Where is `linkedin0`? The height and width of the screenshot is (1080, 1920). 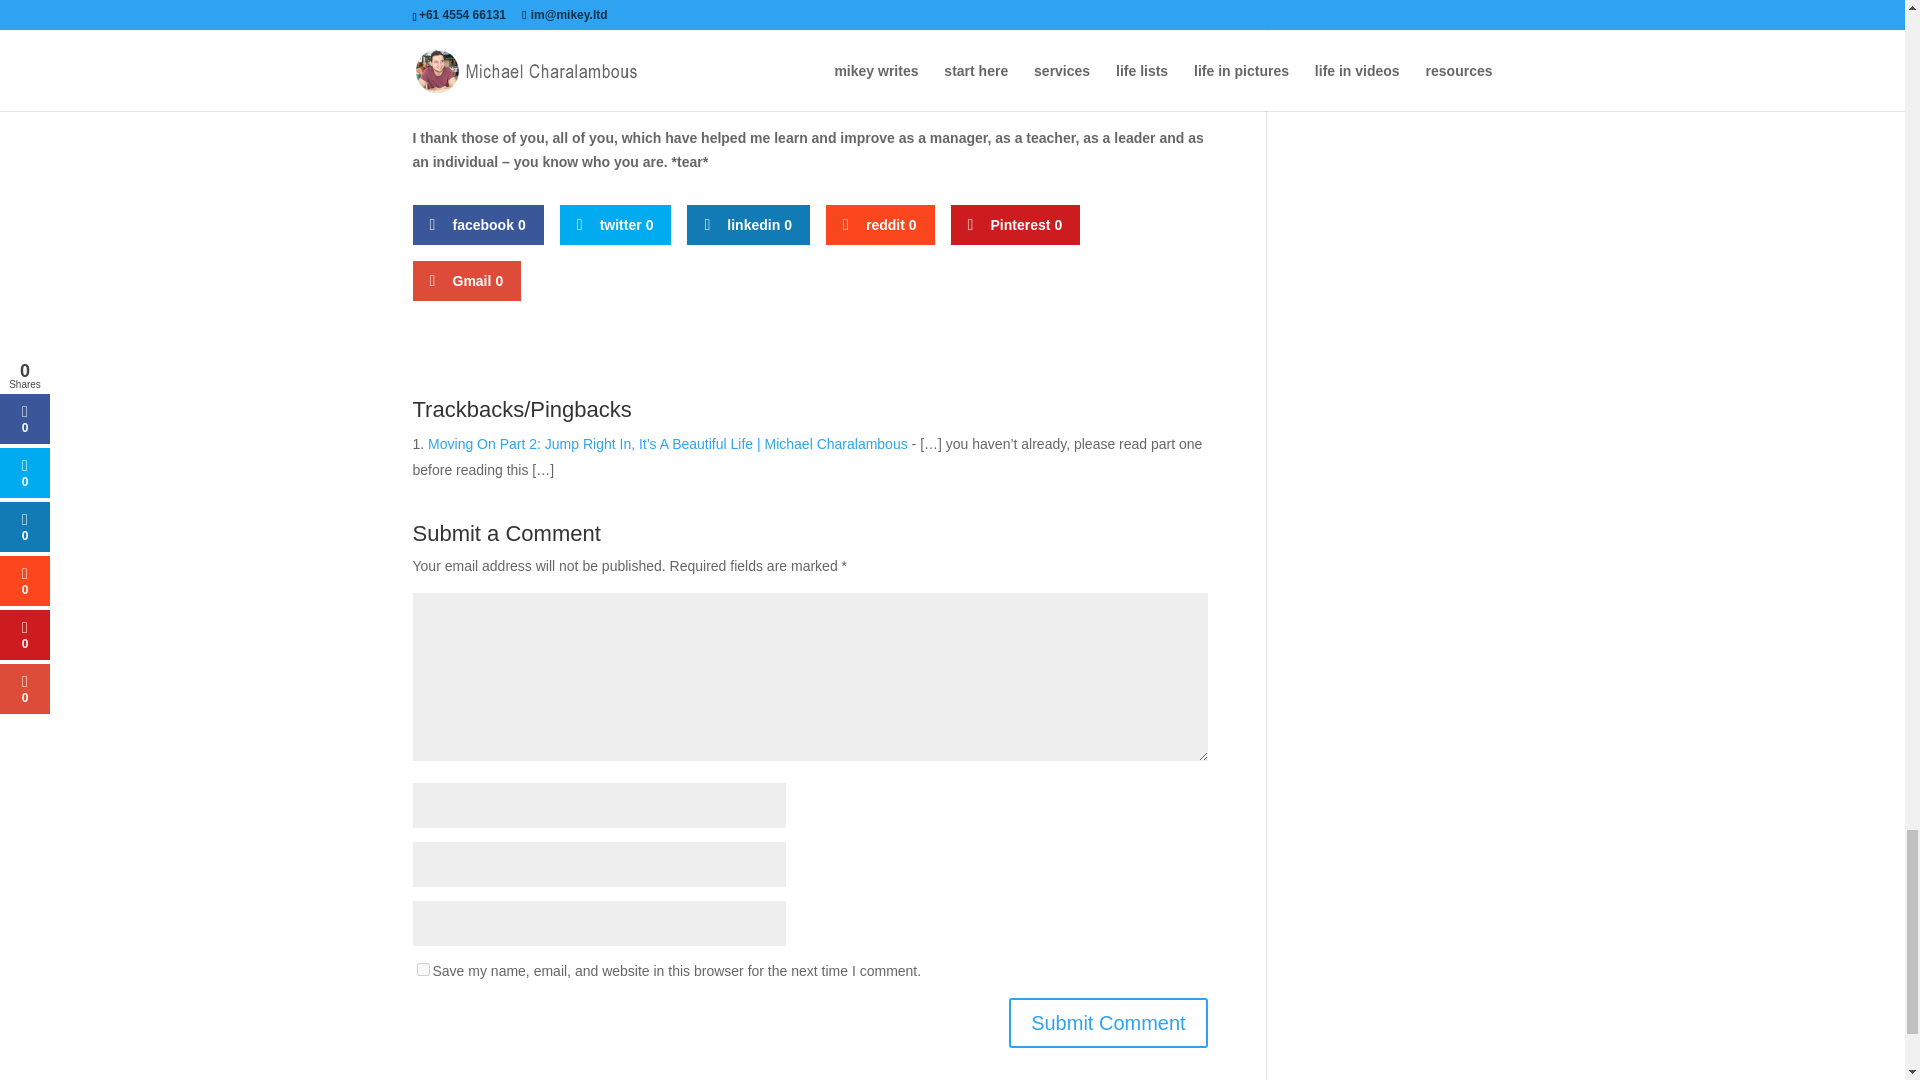 linkedin0 is located at coordinates (748, 225).